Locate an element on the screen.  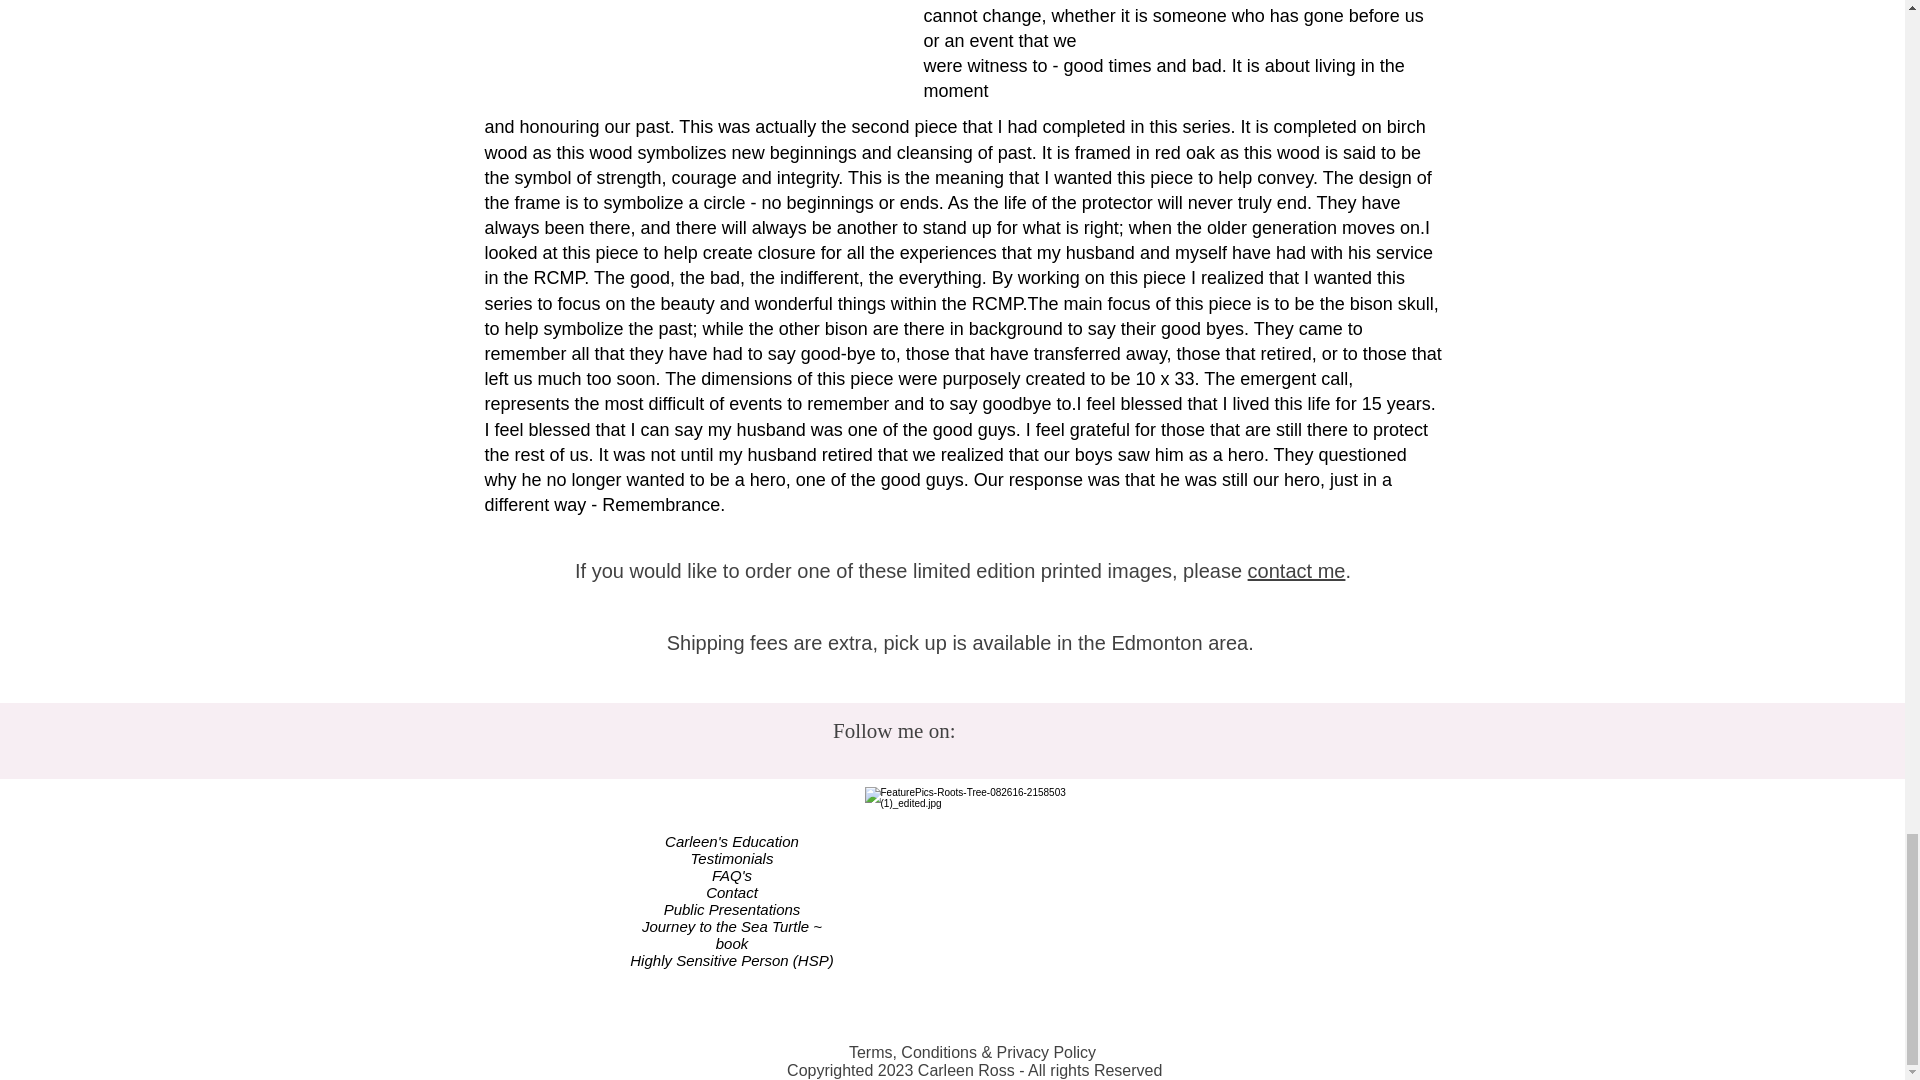
Testimonials is located at coordinates (732, 858).